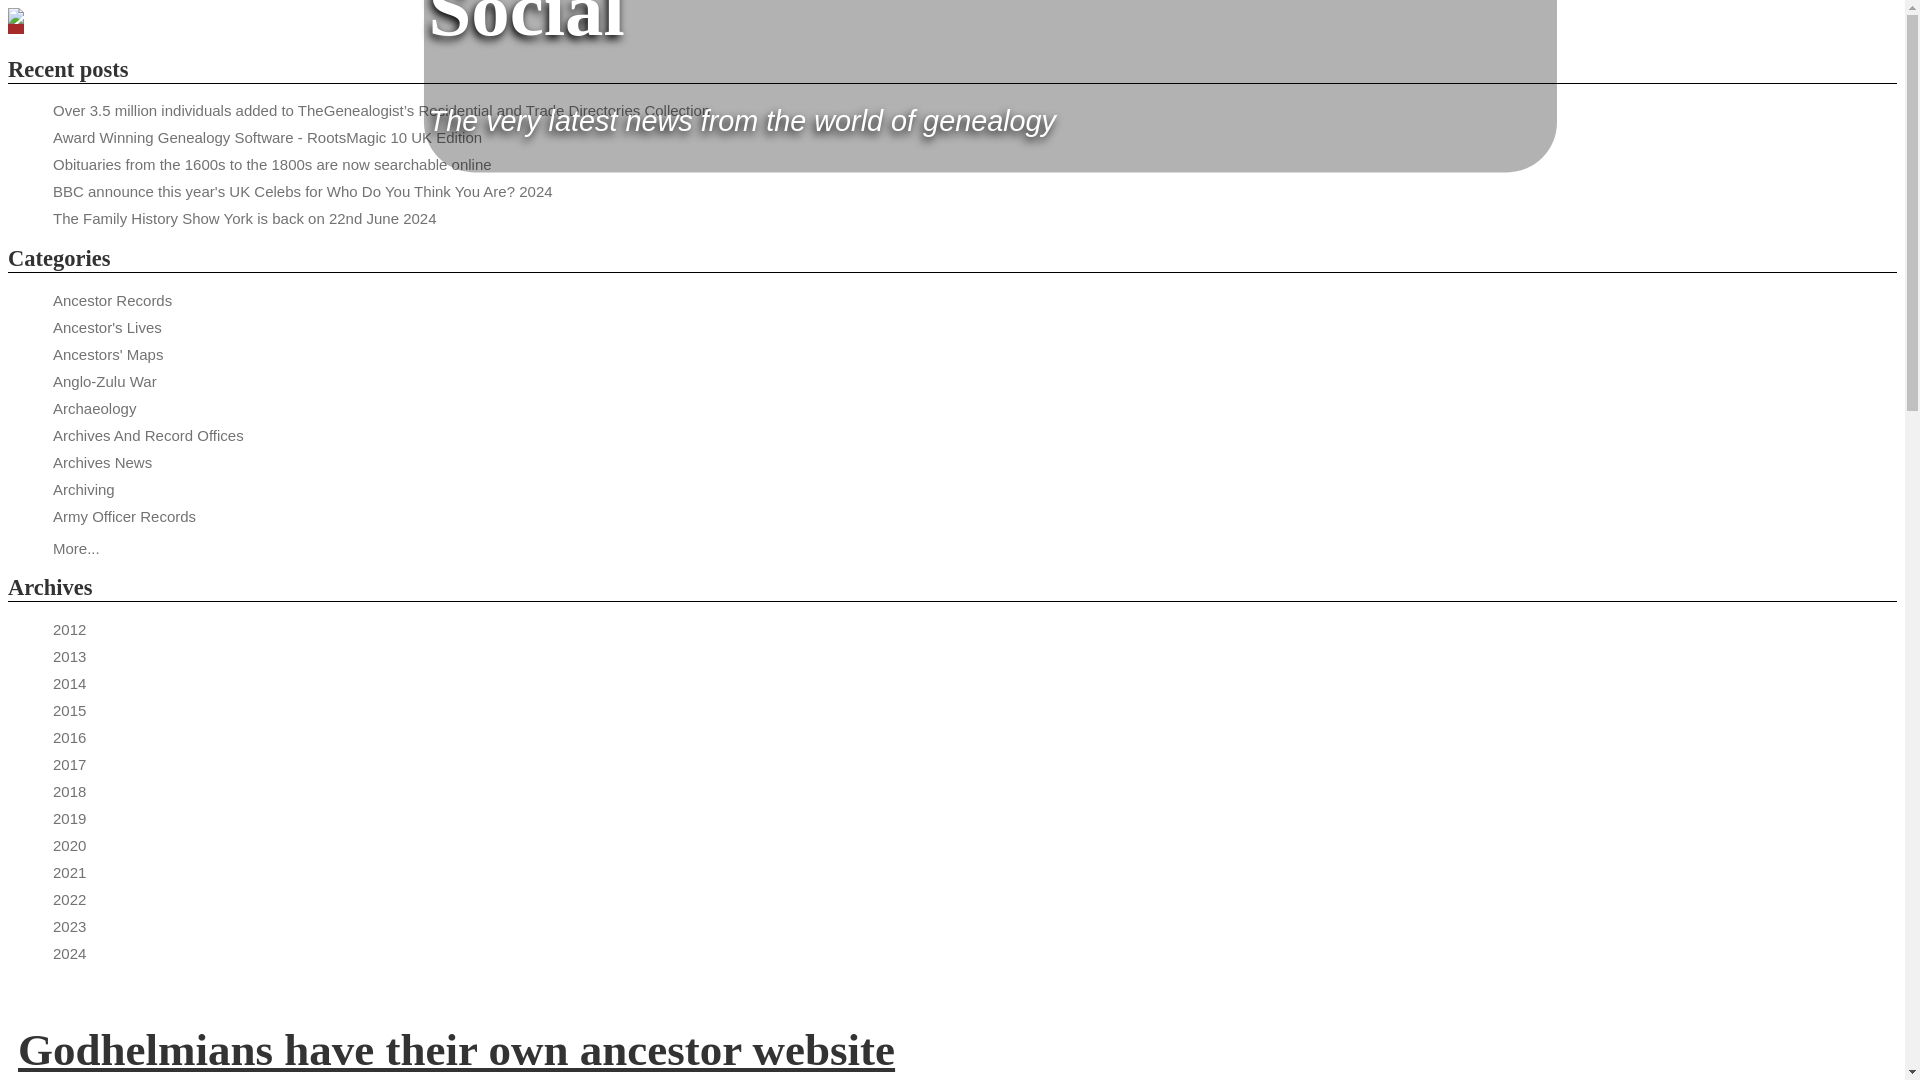 The height and width of the screenshot is (1080, 1920). Describe the element at coordinates (105, 380) in the screenshot. I see `Anglo-Zulu War` at that location.